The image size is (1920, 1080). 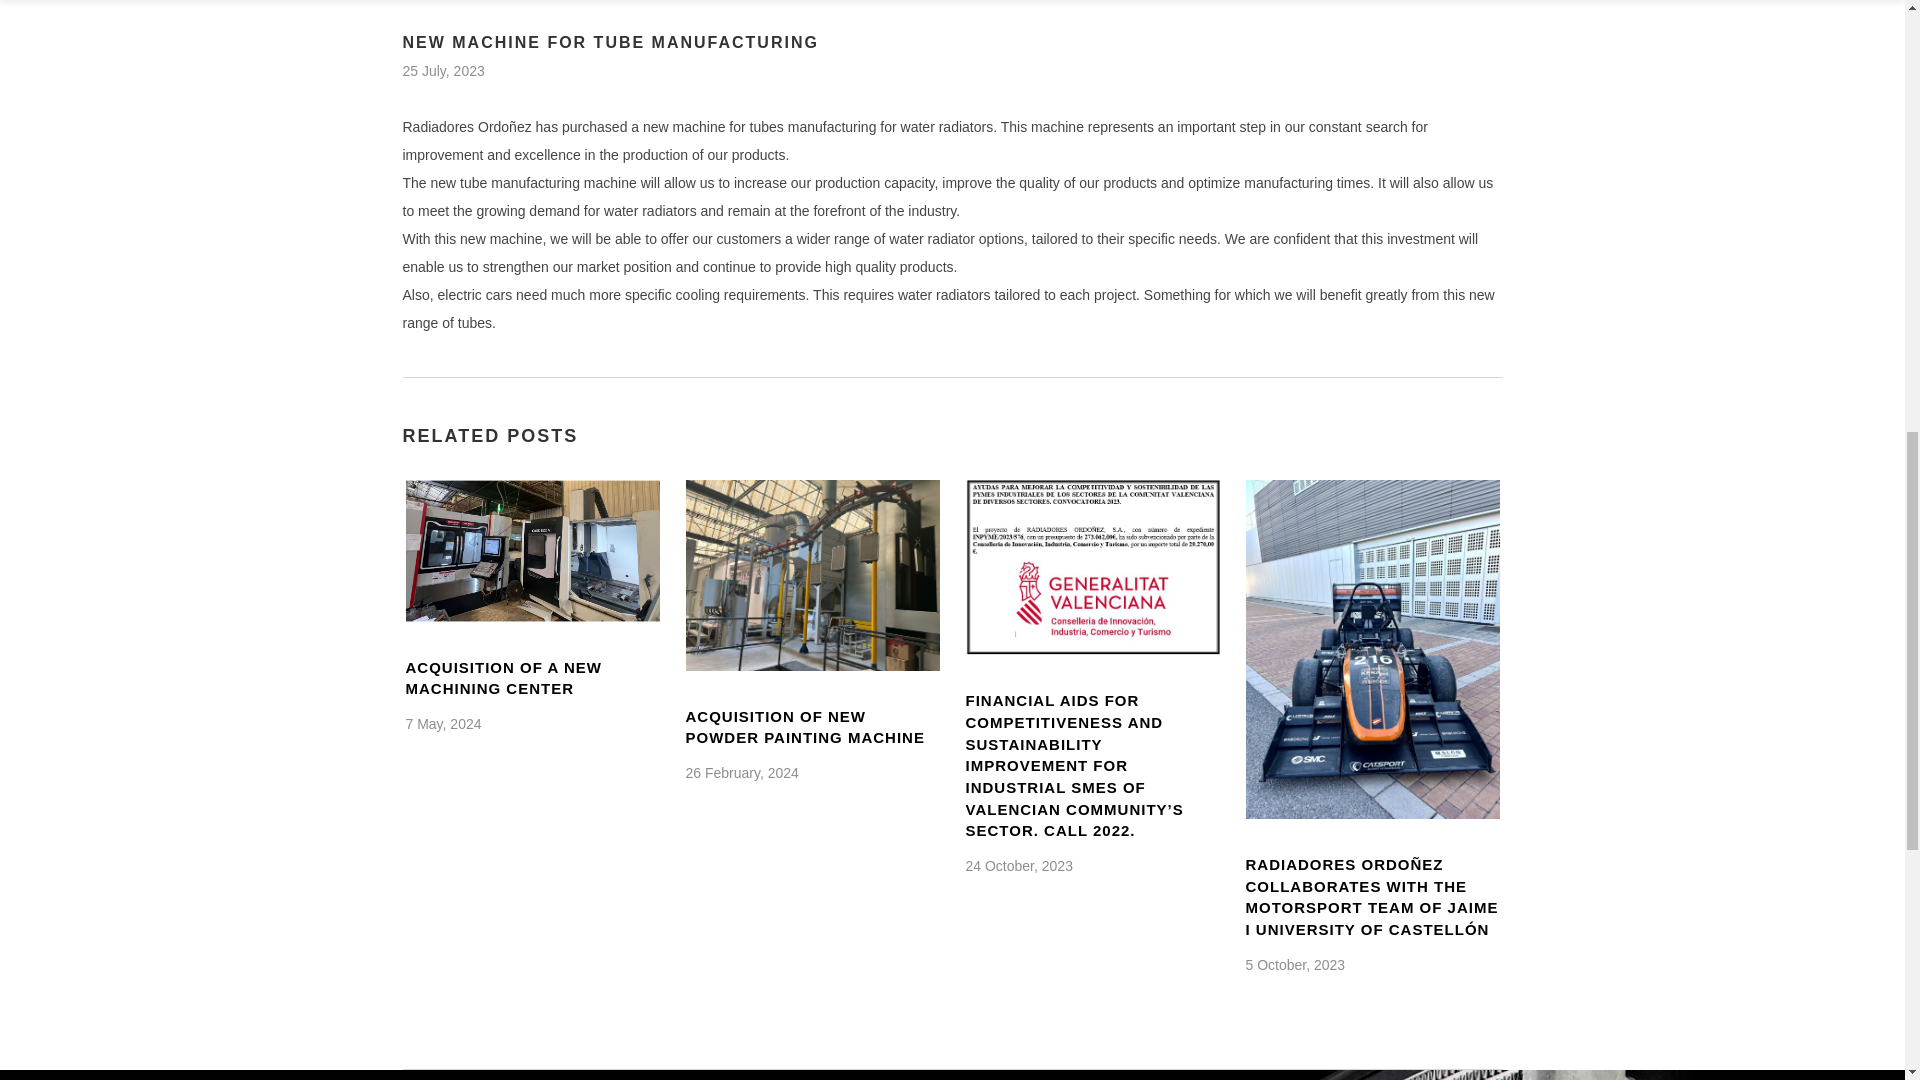 What do you see at coordinates (805, 728) in the screenshot?
I see `ACQUISITION OF NEW POWDER PAINTING MACHINE` at bounding box center [805, 728].